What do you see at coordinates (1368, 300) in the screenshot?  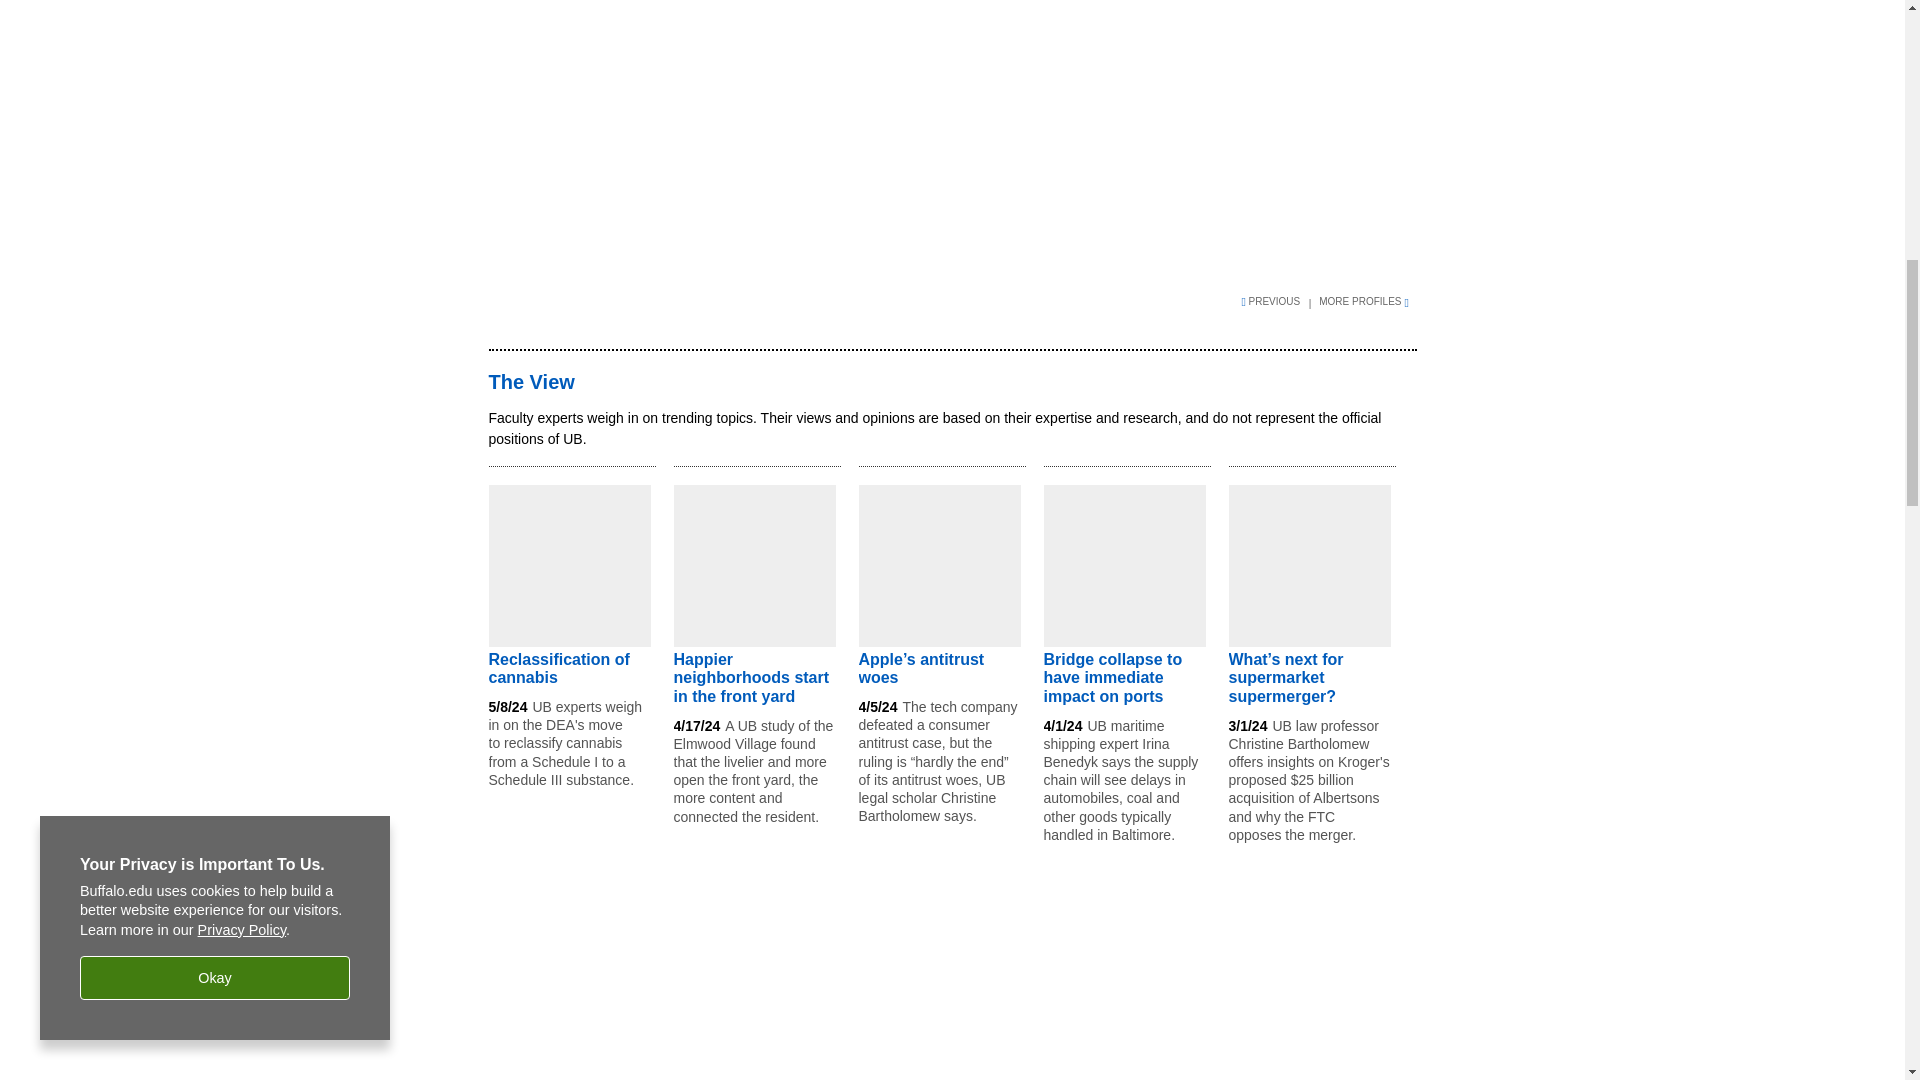 I see `MORE PROFILES` at bounding box center [1368, 300].